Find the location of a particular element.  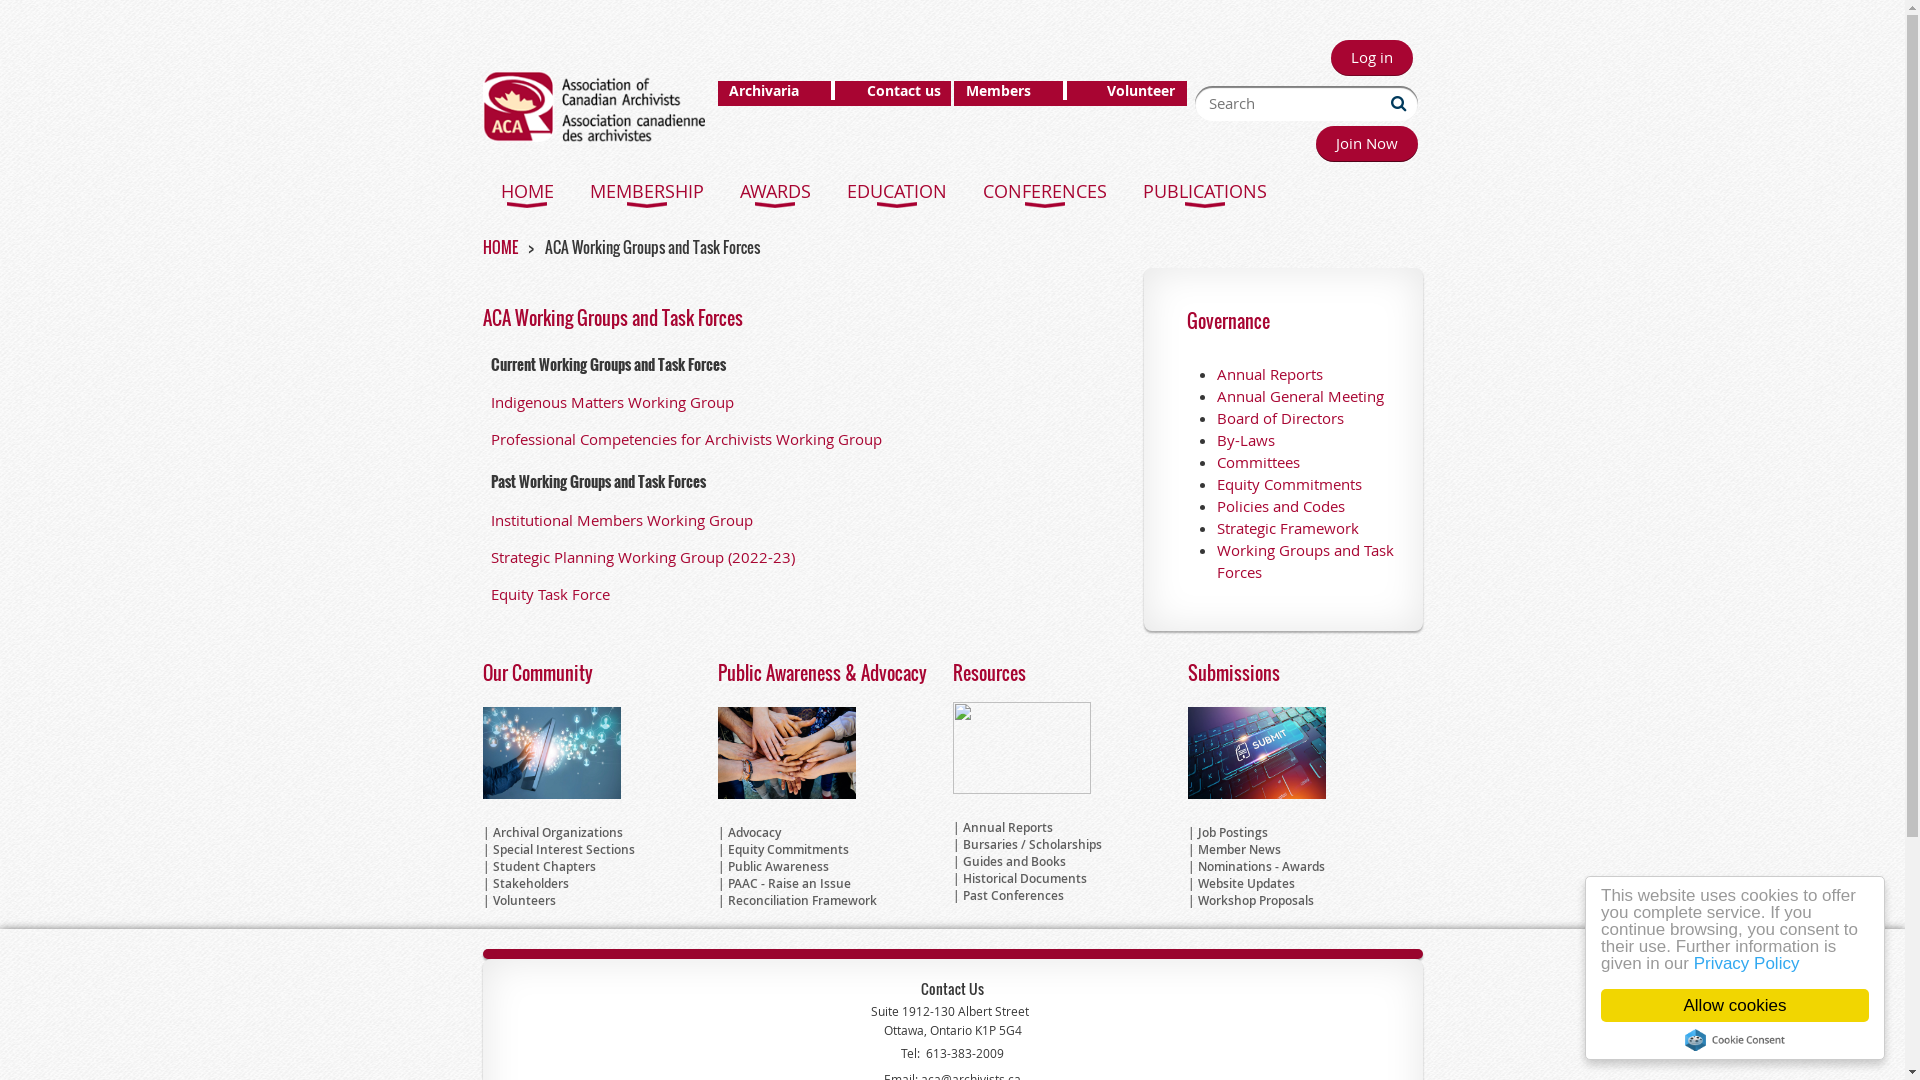

Working Groups and Task Forces is located at coordinates (1304, 561).